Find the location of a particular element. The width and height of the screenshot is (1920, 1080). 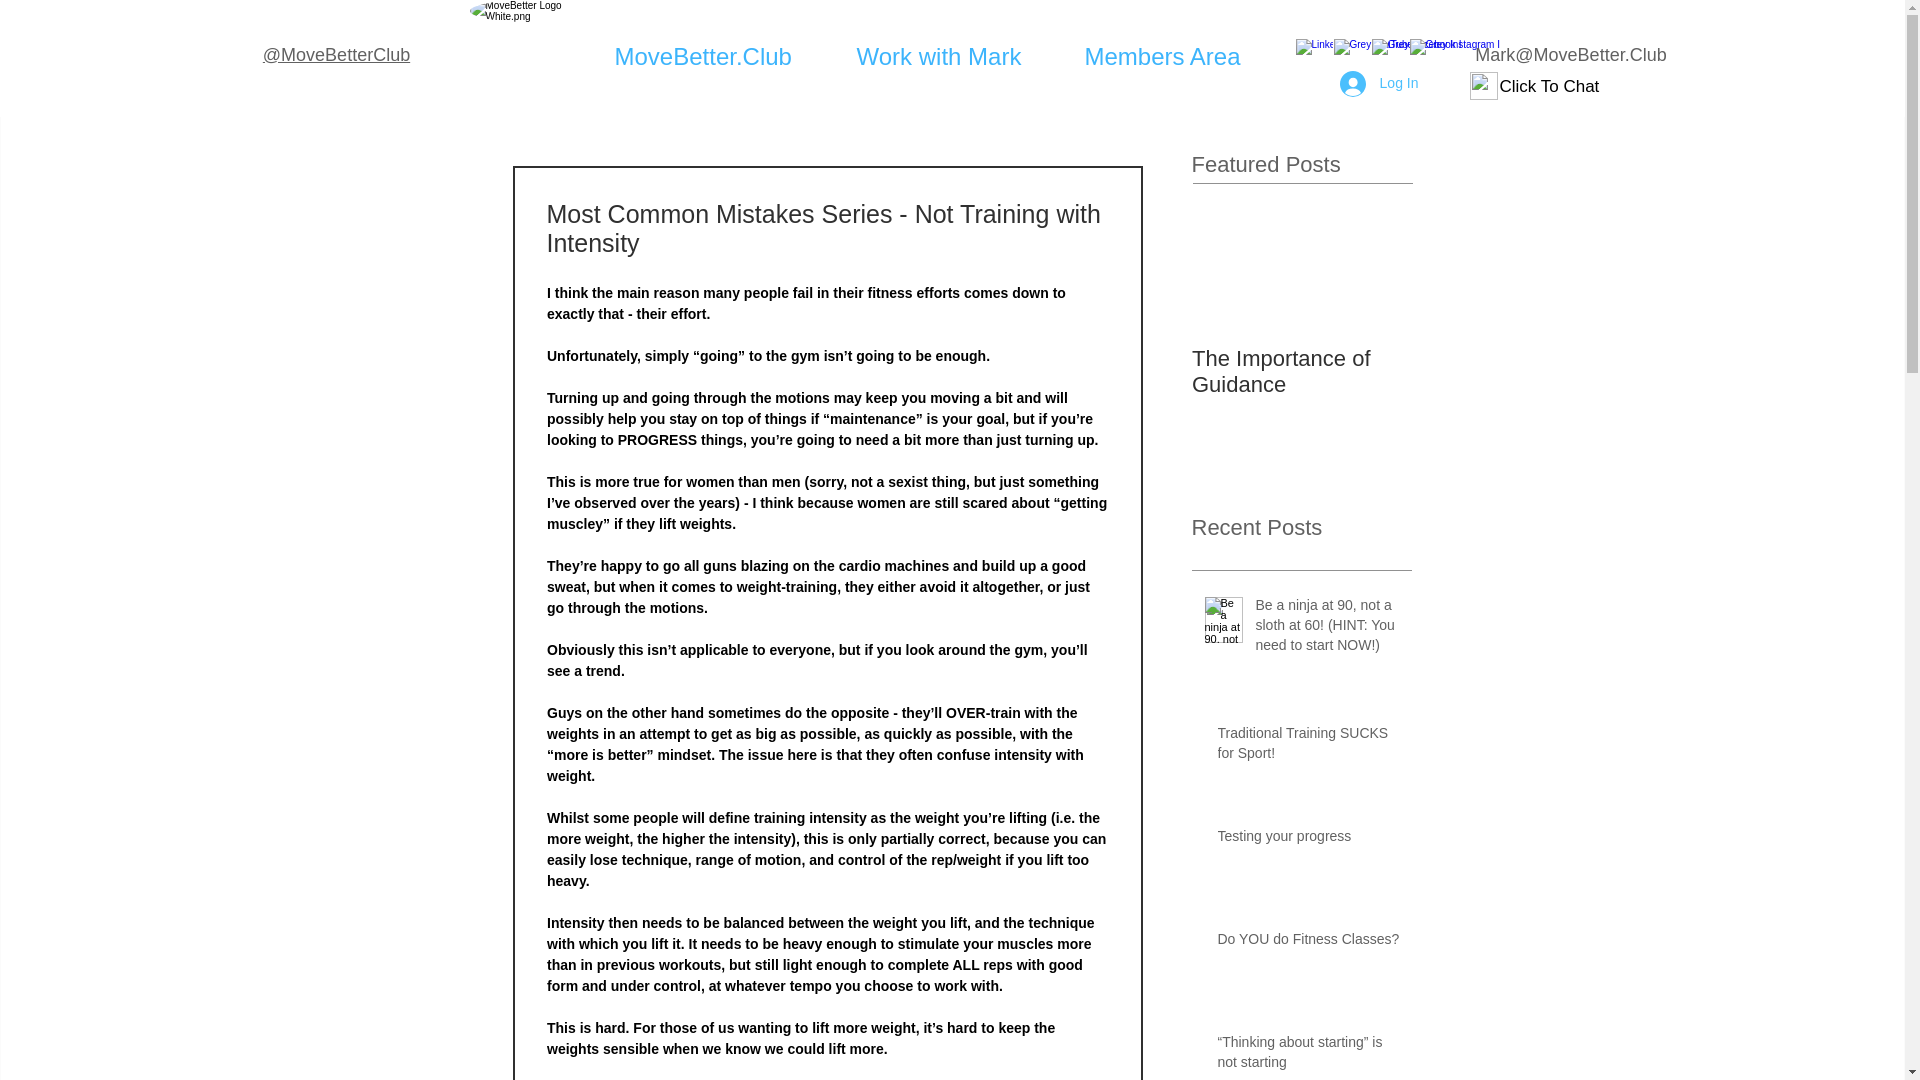

The Importance of Guidance is located at coordinates (1302, 372).